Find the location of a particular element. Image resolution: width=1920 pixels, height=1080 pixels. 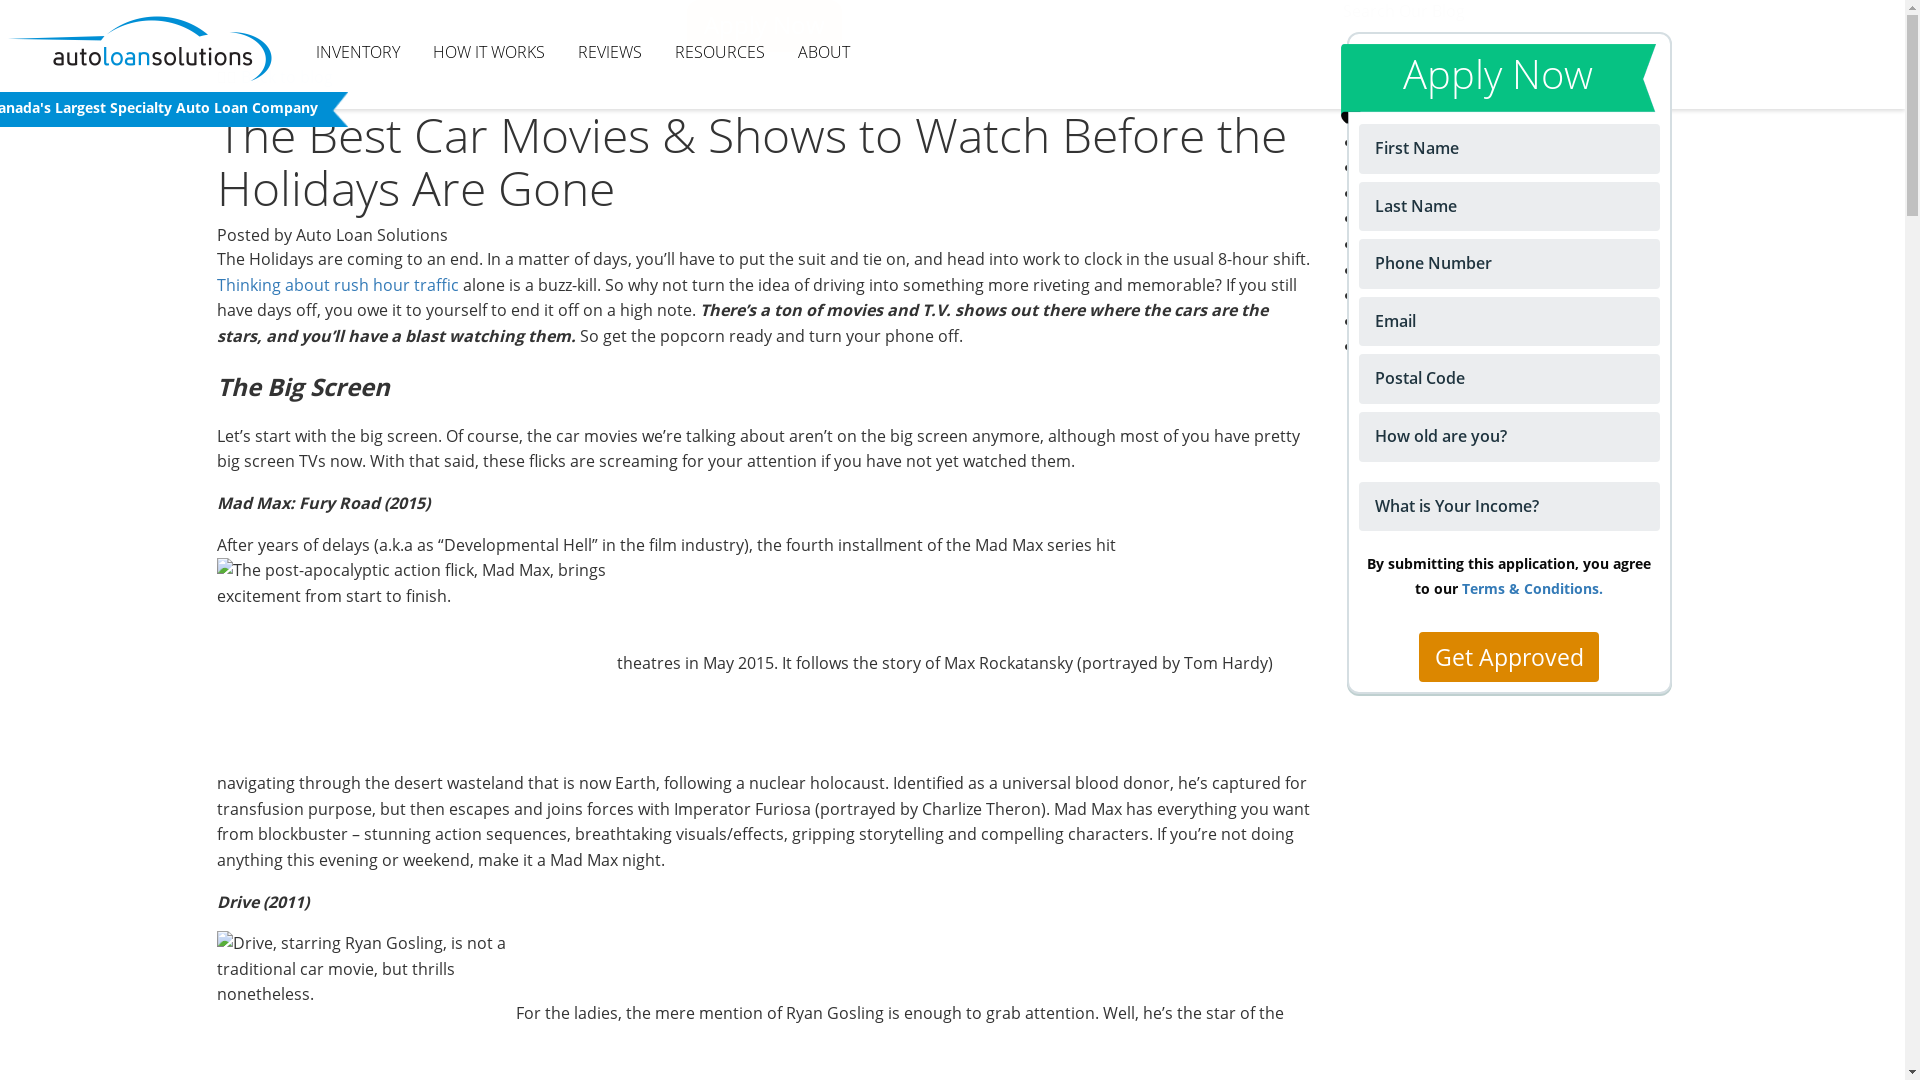

Buying a Car is located at coordinates (1410, 244).